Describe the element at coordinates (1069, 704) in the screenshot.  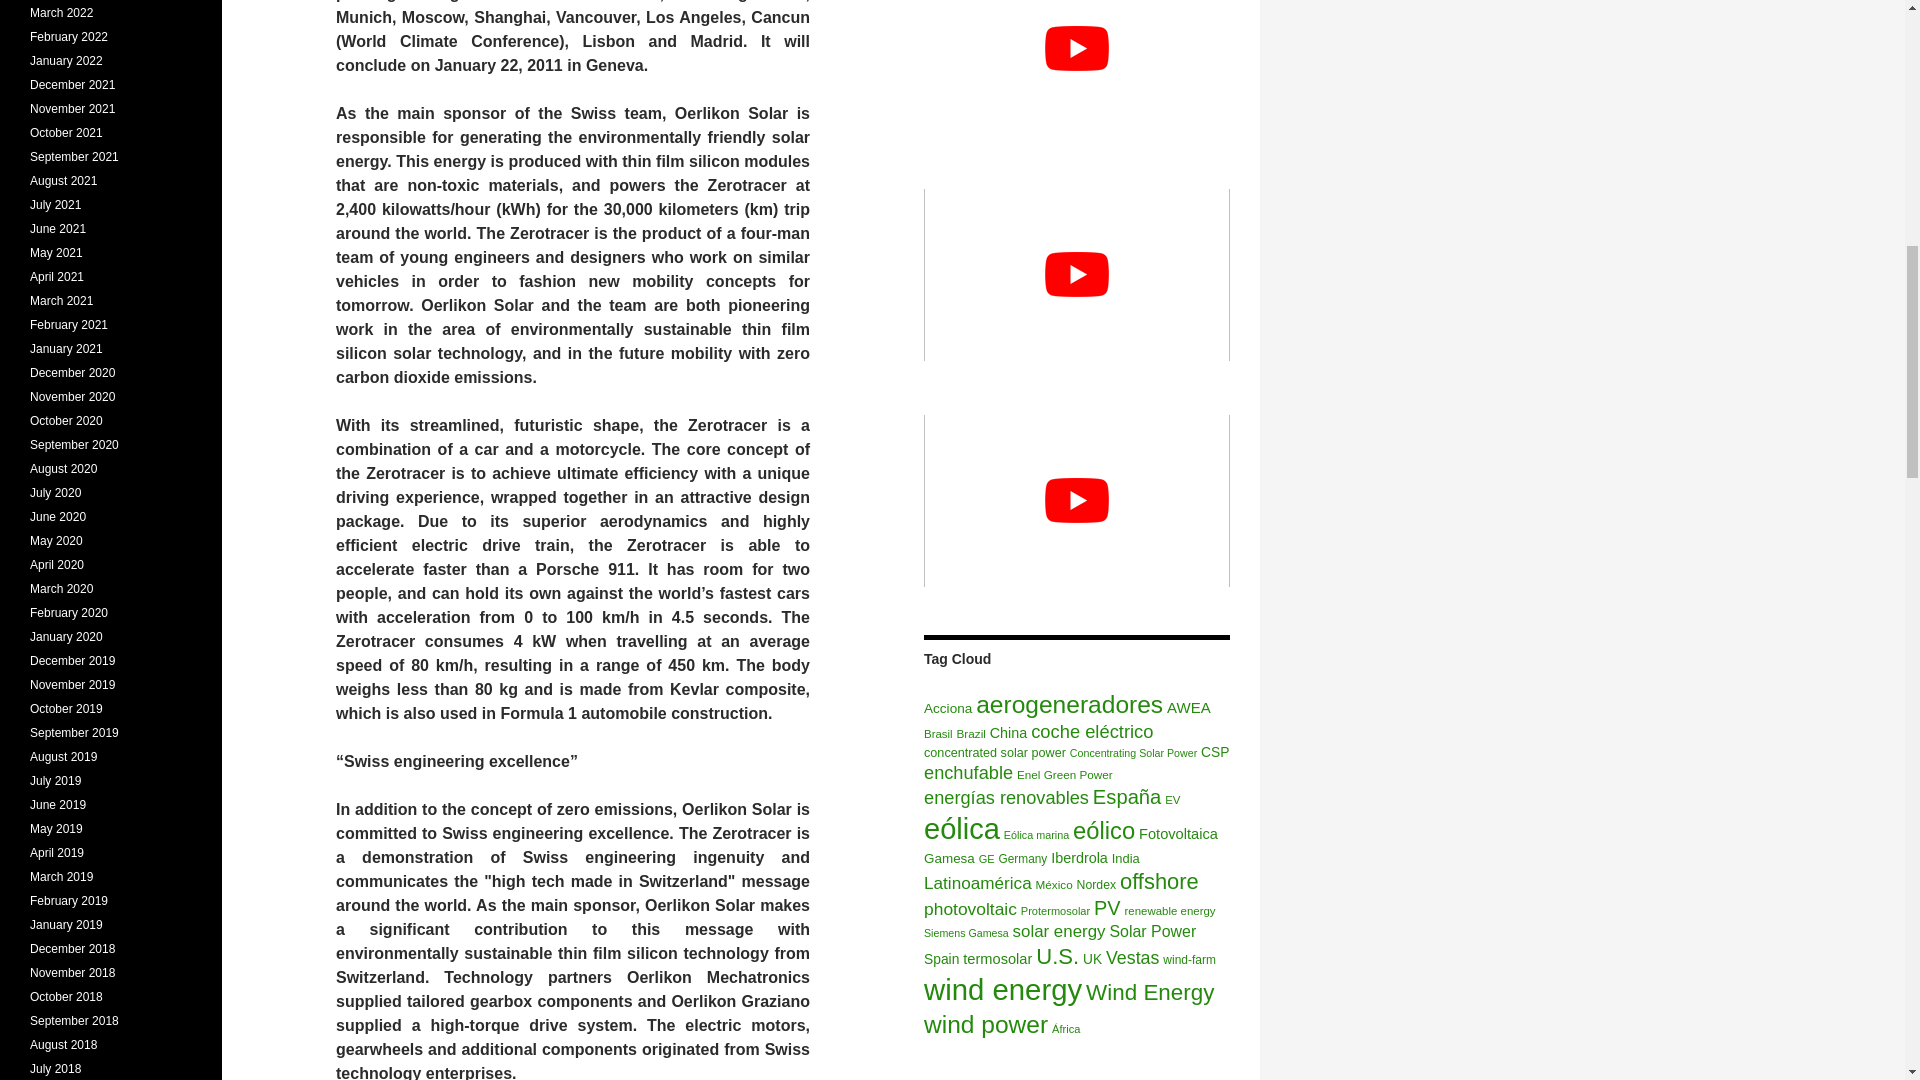
I see `aerogeneradores` at that location.